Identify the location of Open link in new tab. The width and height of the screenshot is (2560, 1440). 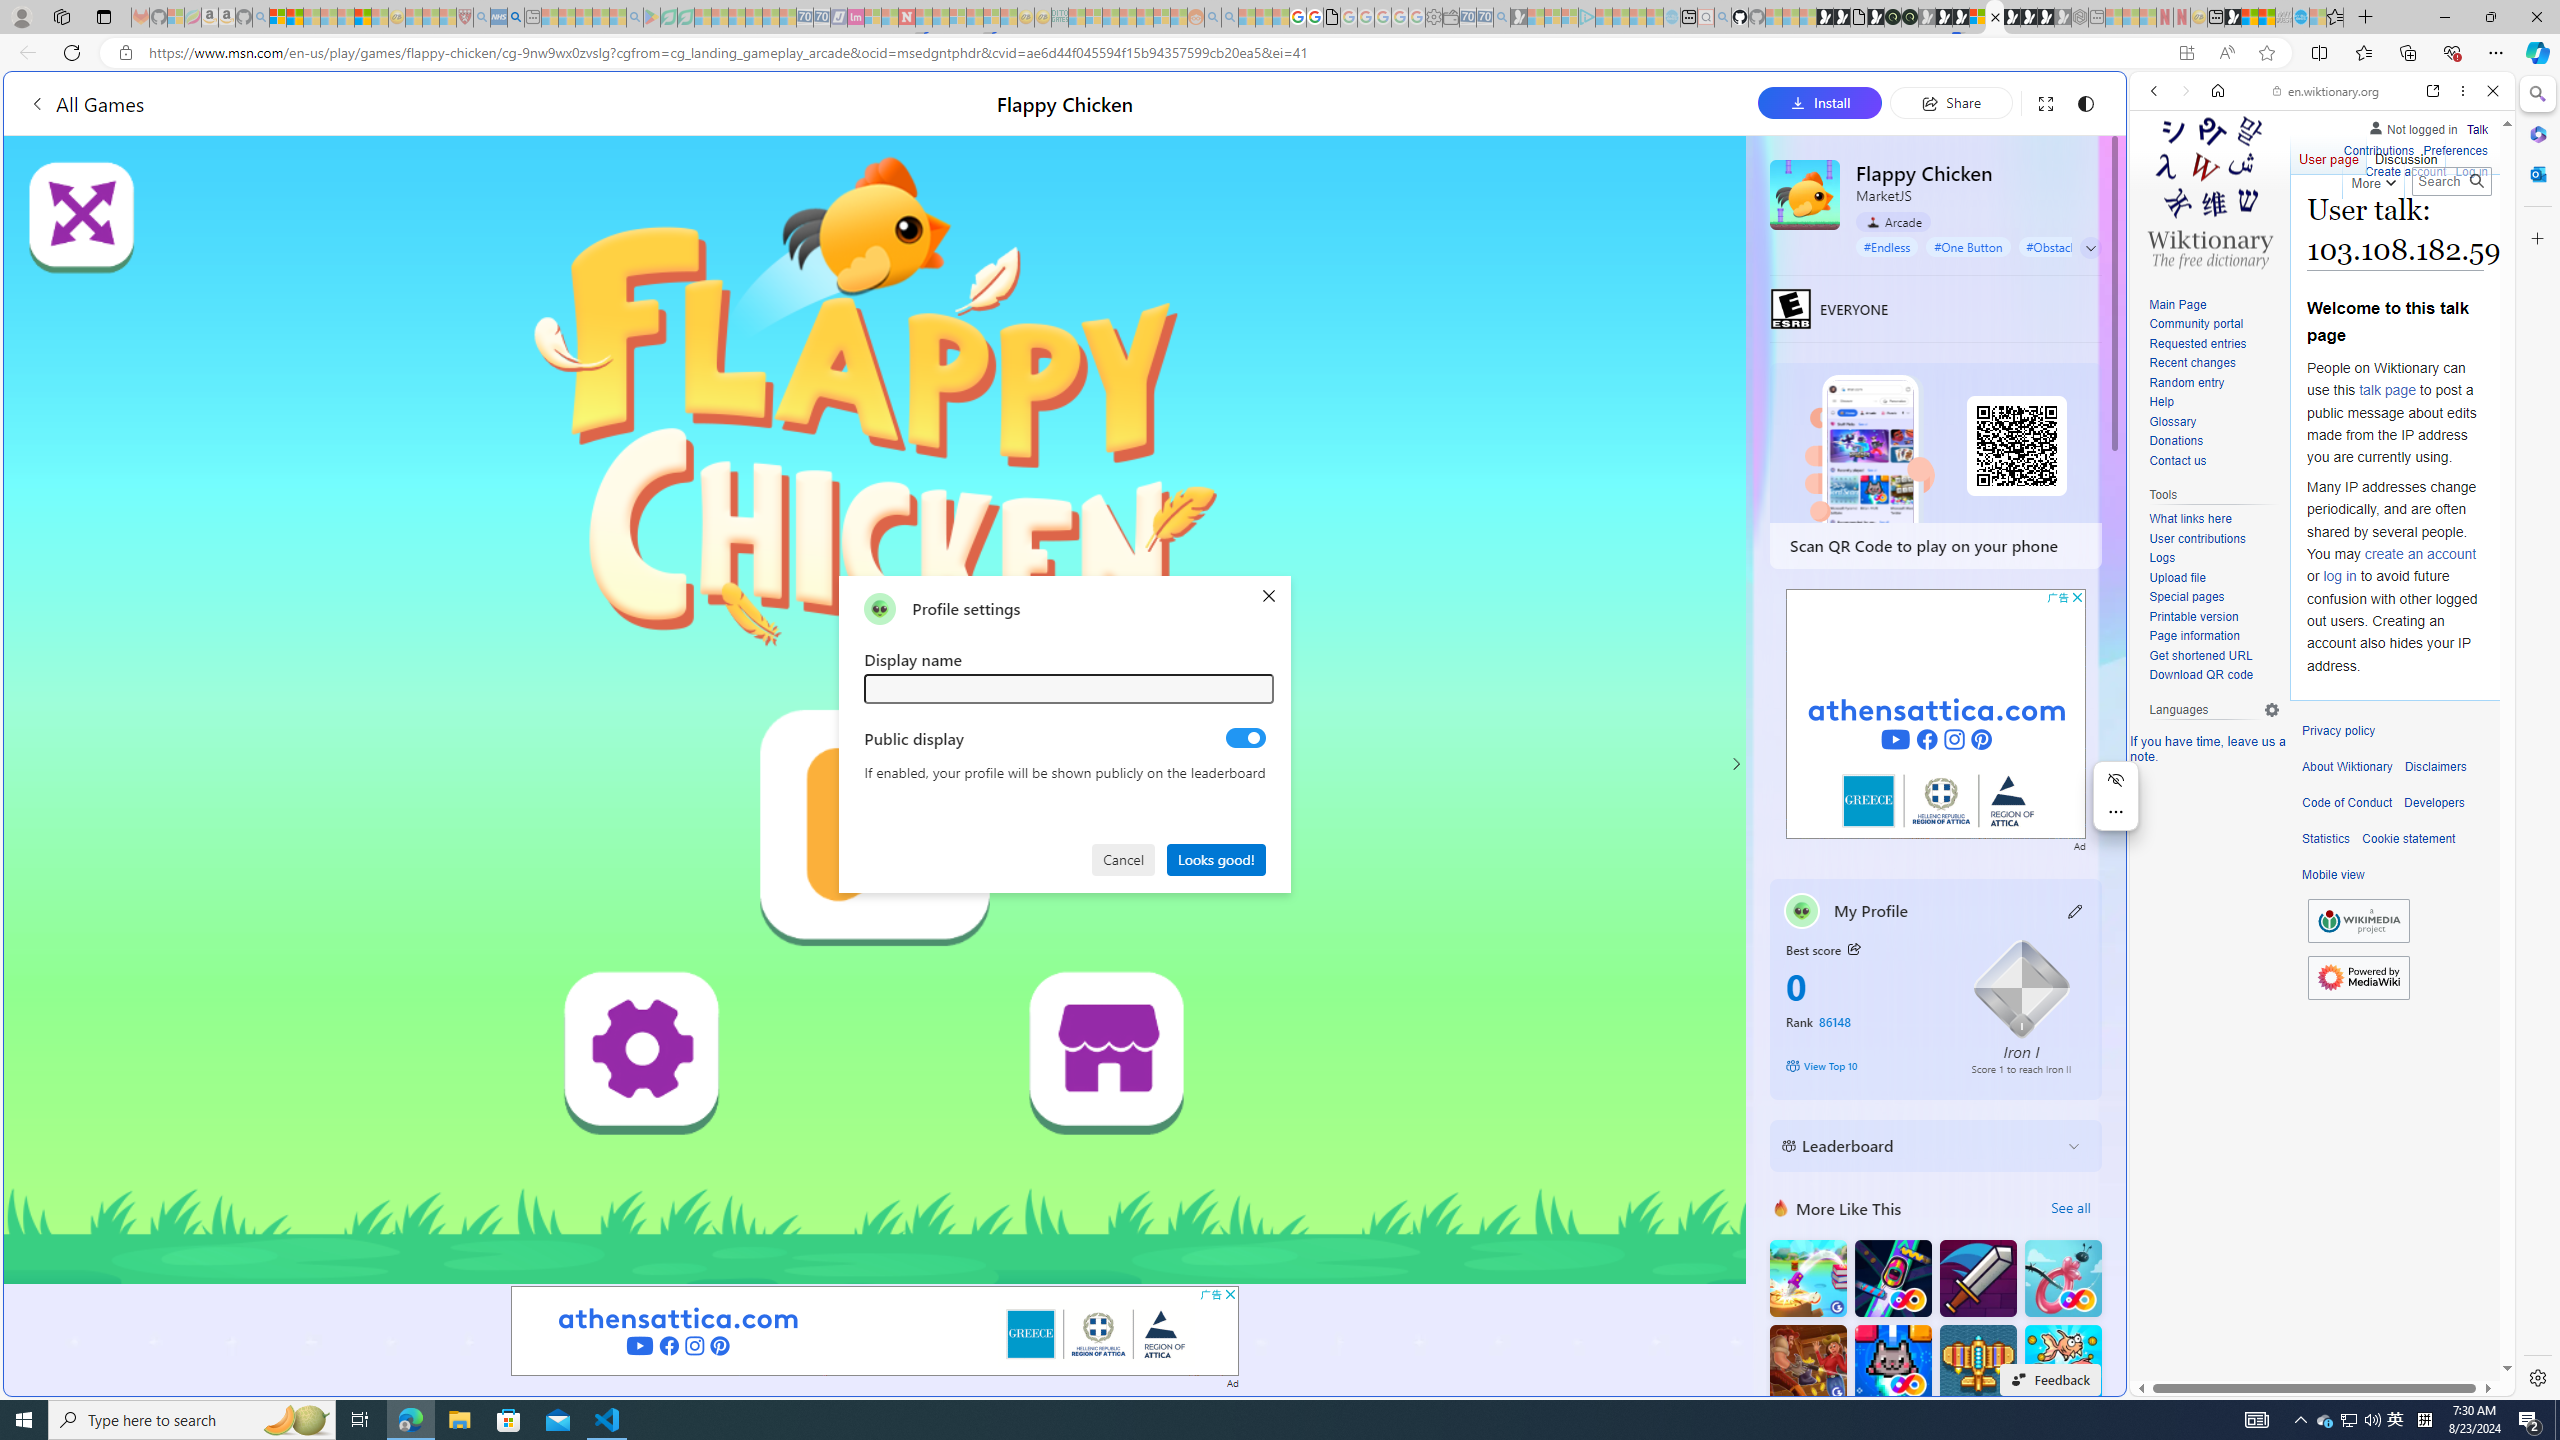
(2433, 90).